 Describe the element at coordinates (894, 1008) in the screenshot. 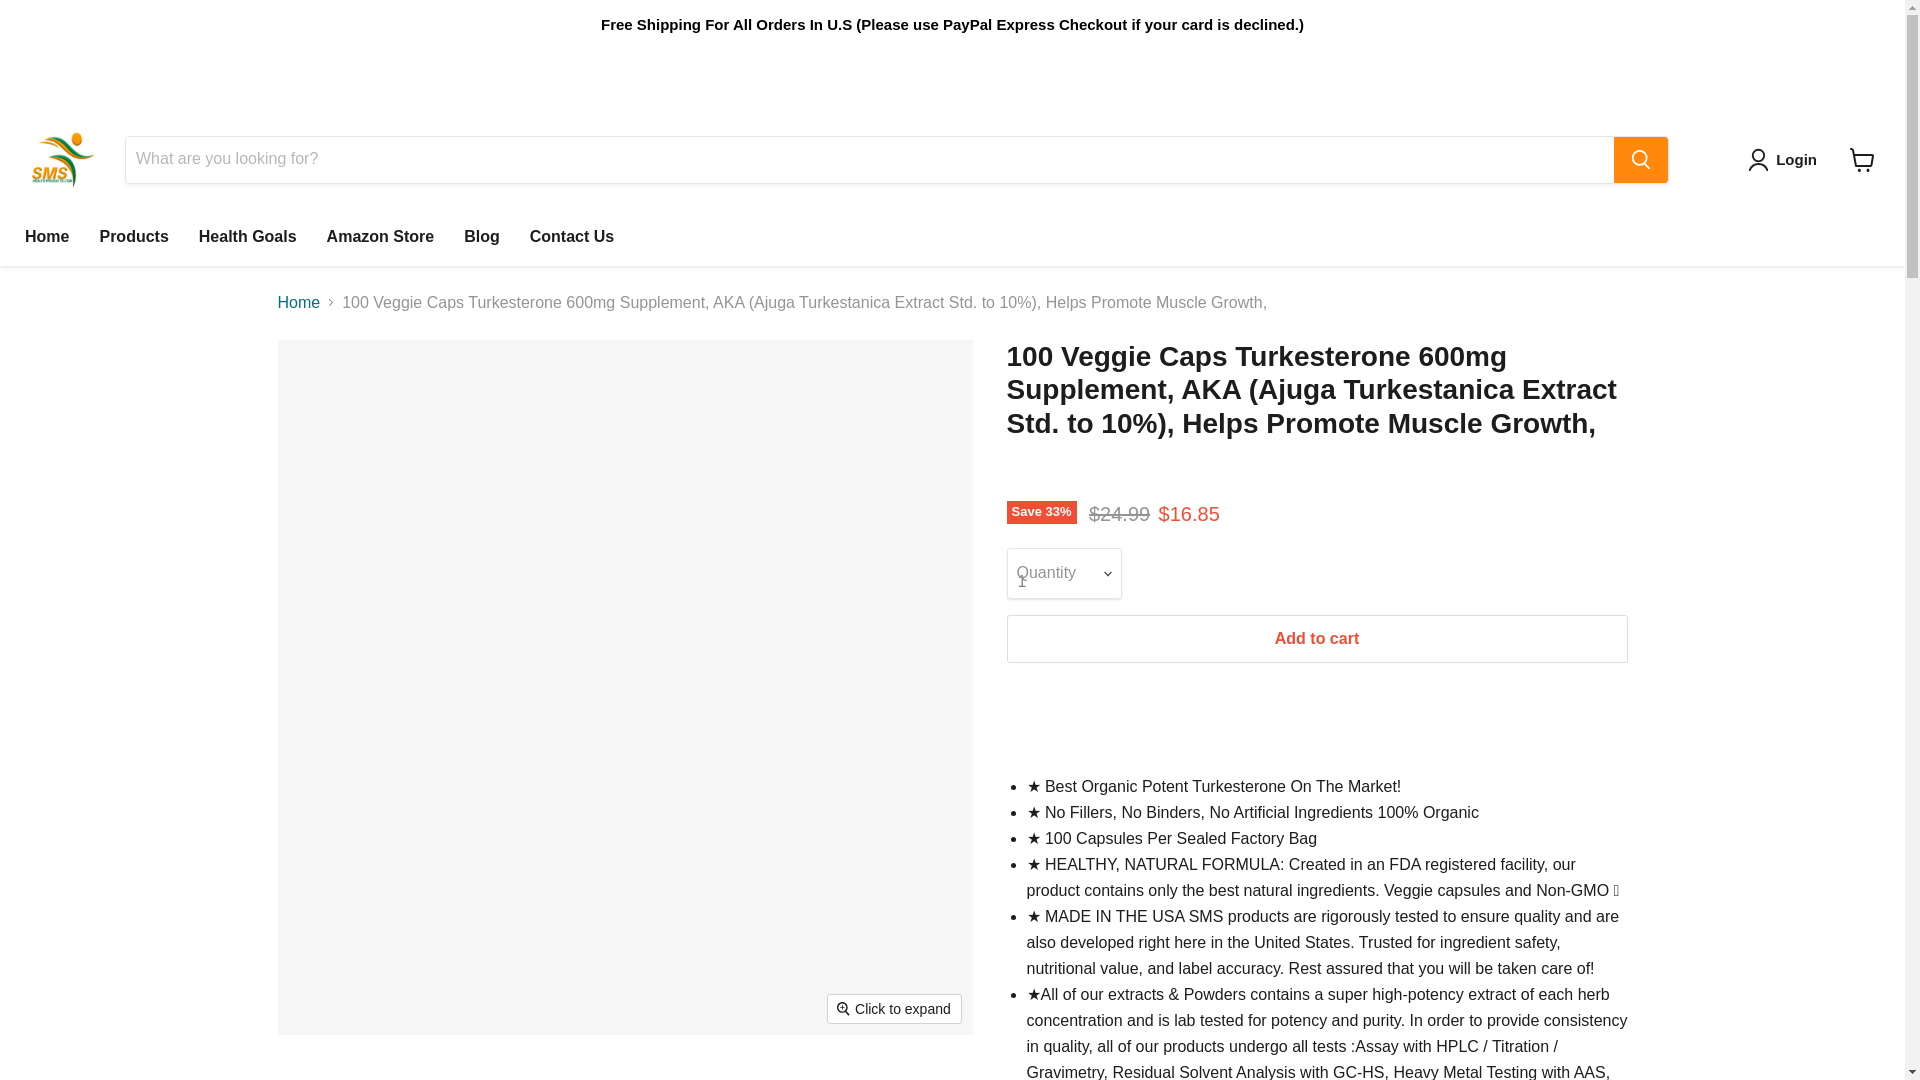

I see `Click to expand` at that location.